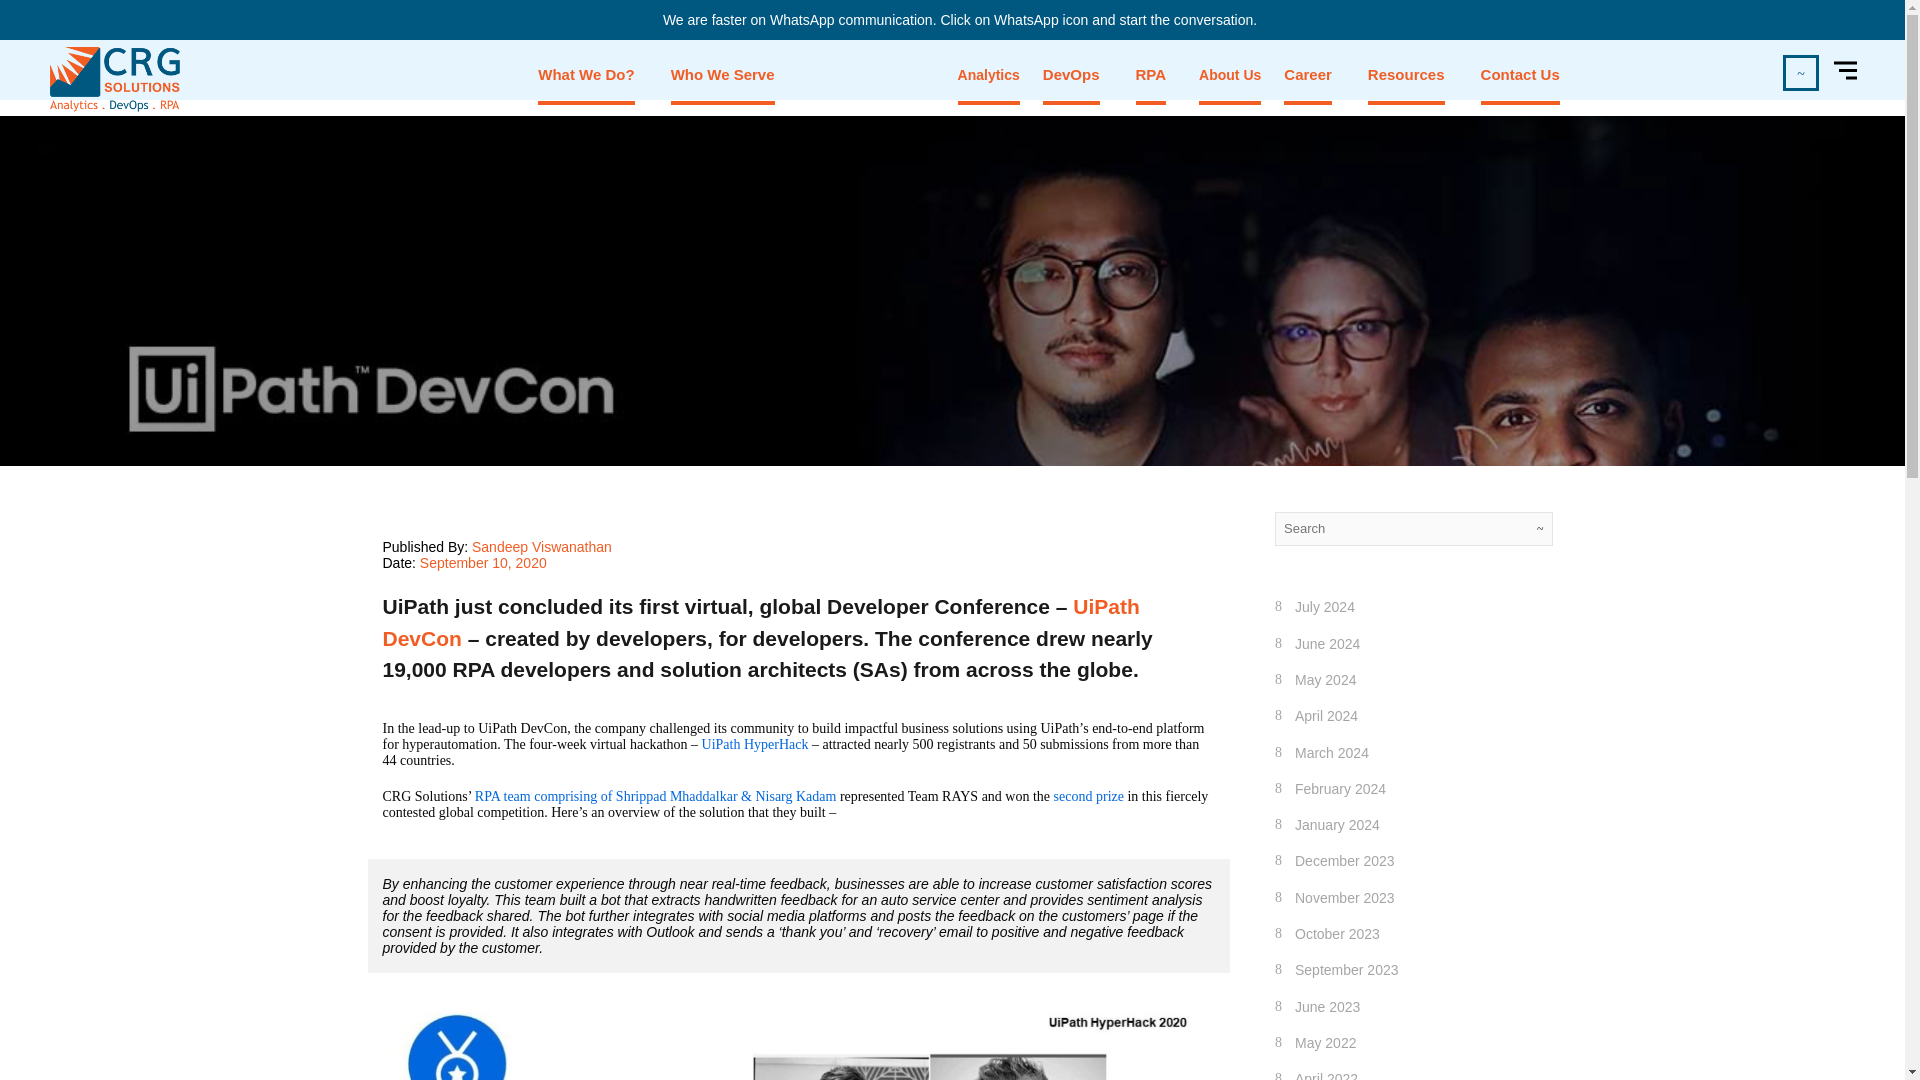 The width and height of the screenshot is (1920, 1080). What do you see at coordinates (585, 74) in the screenshot?
I see `What We Do?` at bounding box center [585, 74].